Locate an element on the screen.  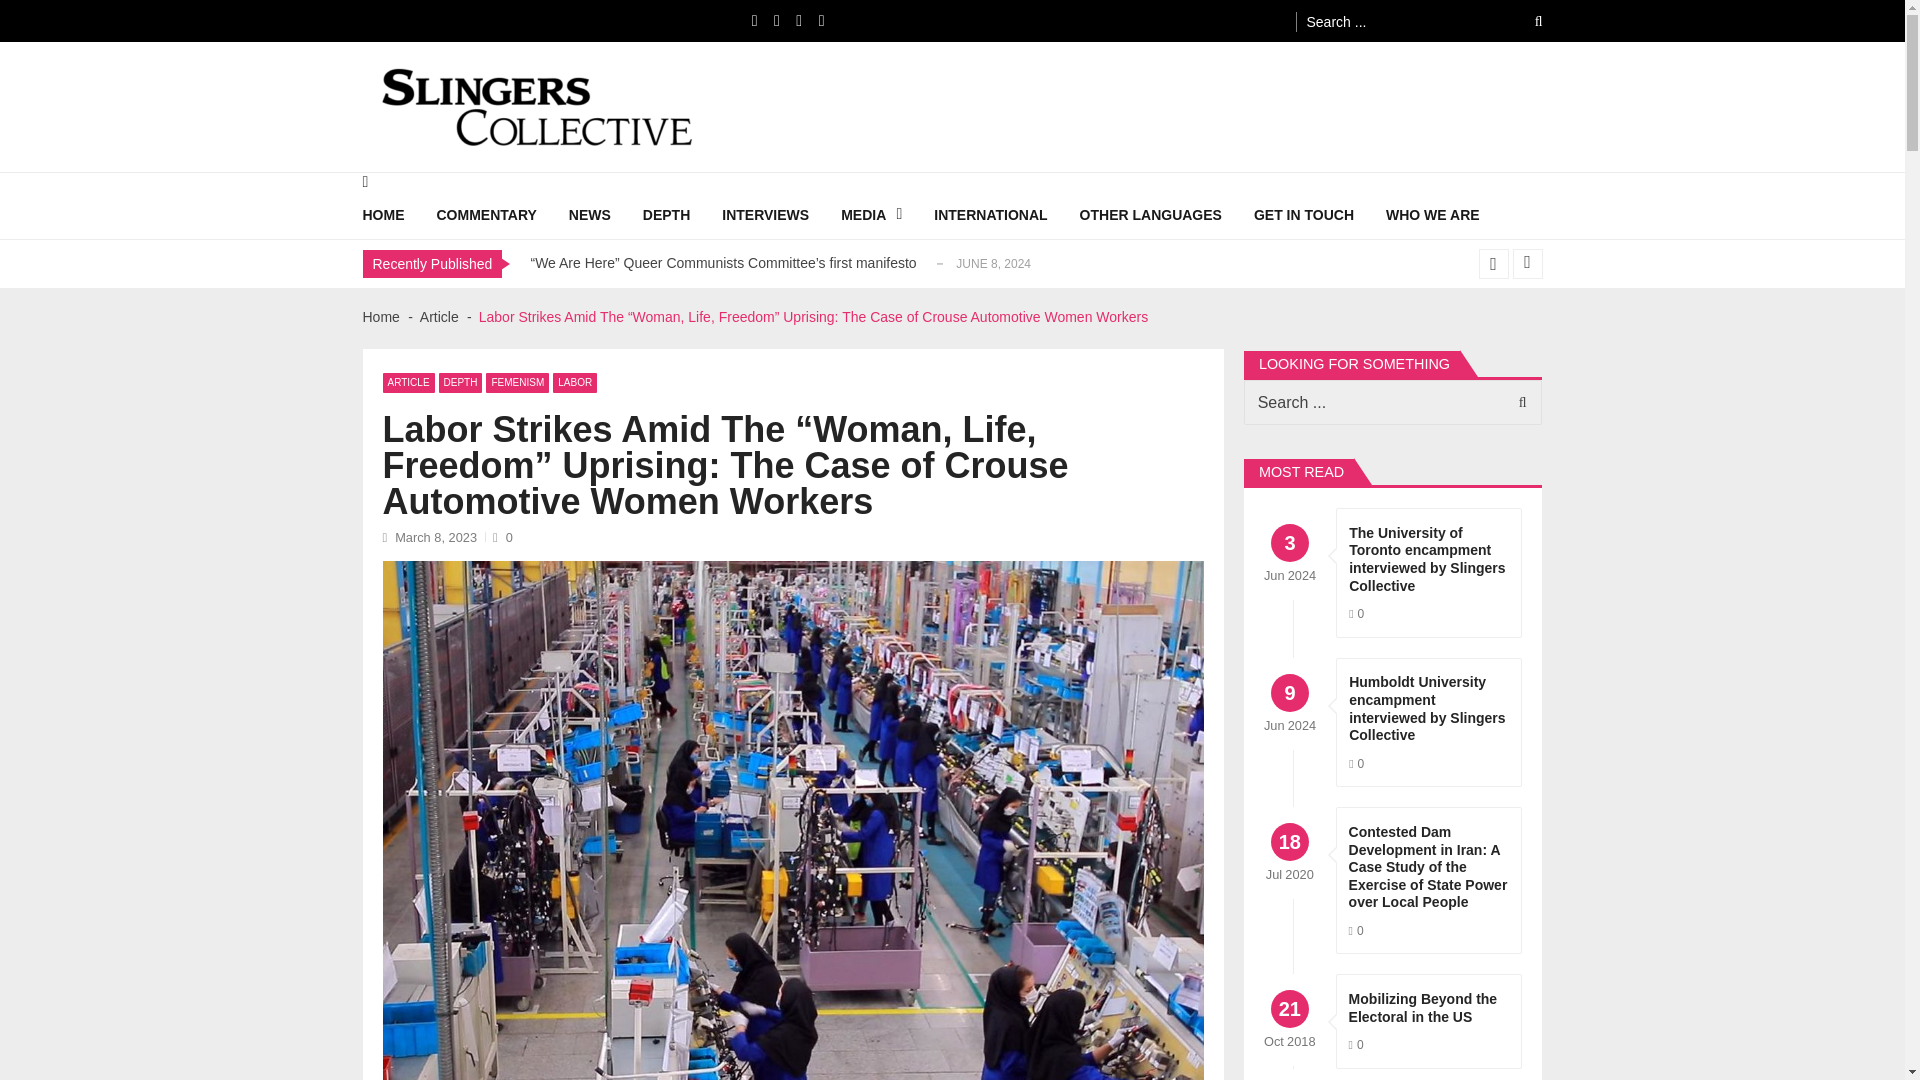
HOME is located at coordinates (398, 214).